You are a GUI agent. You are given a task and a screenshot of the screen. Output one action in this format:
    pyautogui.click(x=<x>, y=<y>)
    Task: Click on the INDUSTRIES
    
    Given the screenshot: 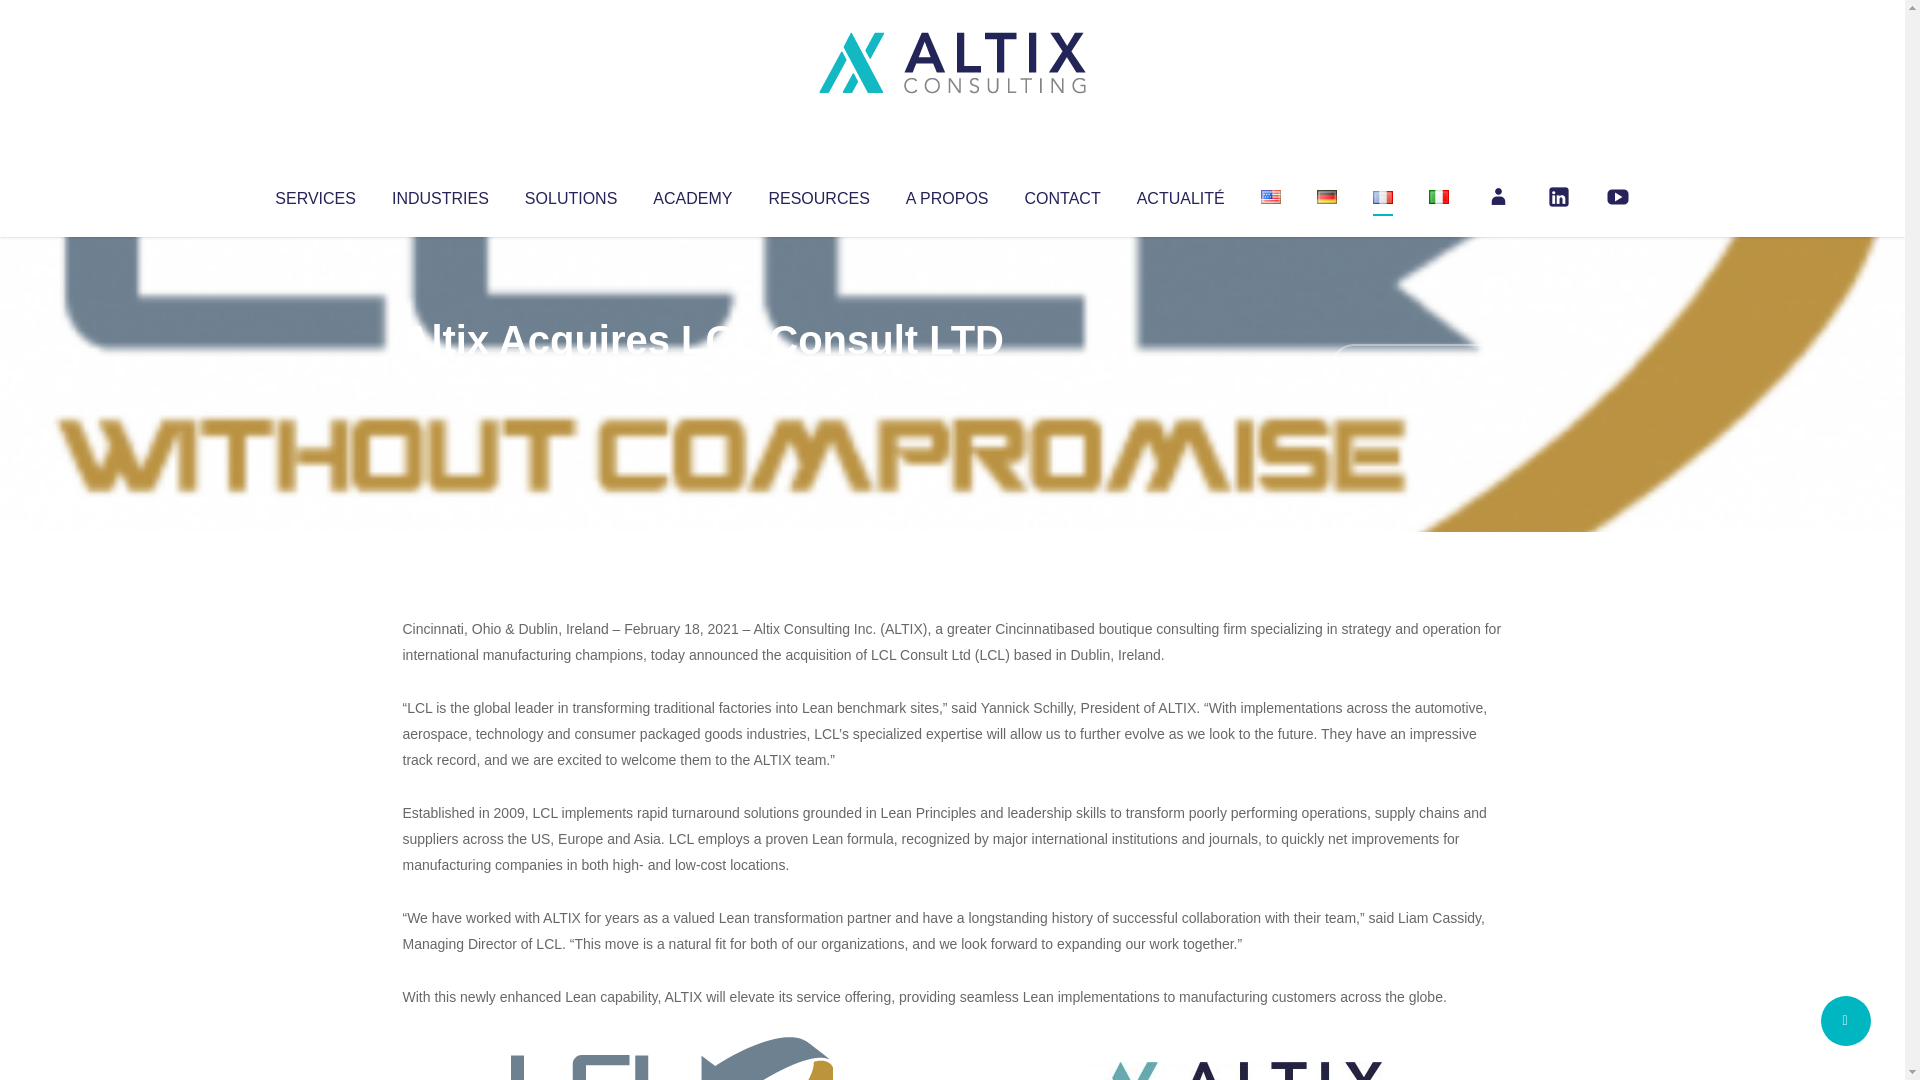 What is the action you would take?
    pyautogui.click(x=440, y=194)
    